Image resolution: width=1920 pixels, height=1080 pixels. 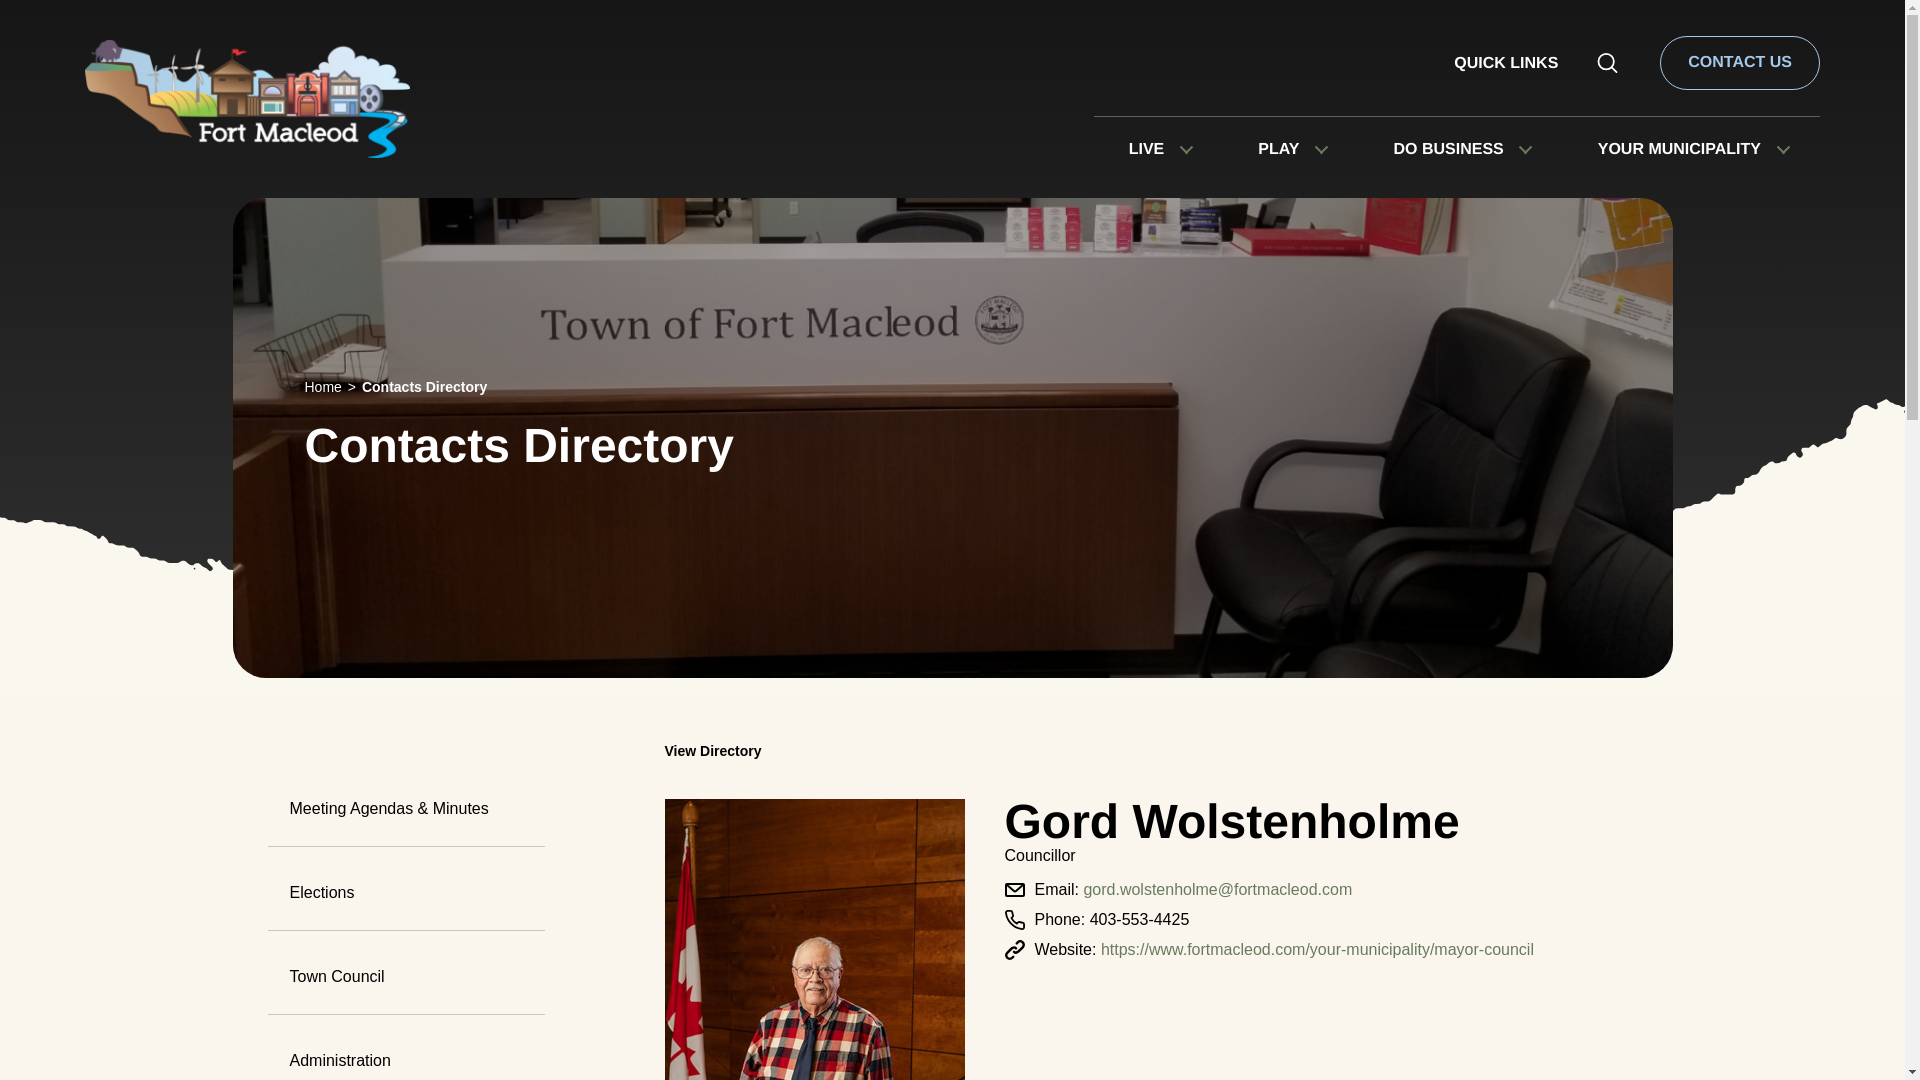 What do you see at coordinates (247, 118) in the screenshot?
I see `Fort Macleod` at bounding box center [247, 118].